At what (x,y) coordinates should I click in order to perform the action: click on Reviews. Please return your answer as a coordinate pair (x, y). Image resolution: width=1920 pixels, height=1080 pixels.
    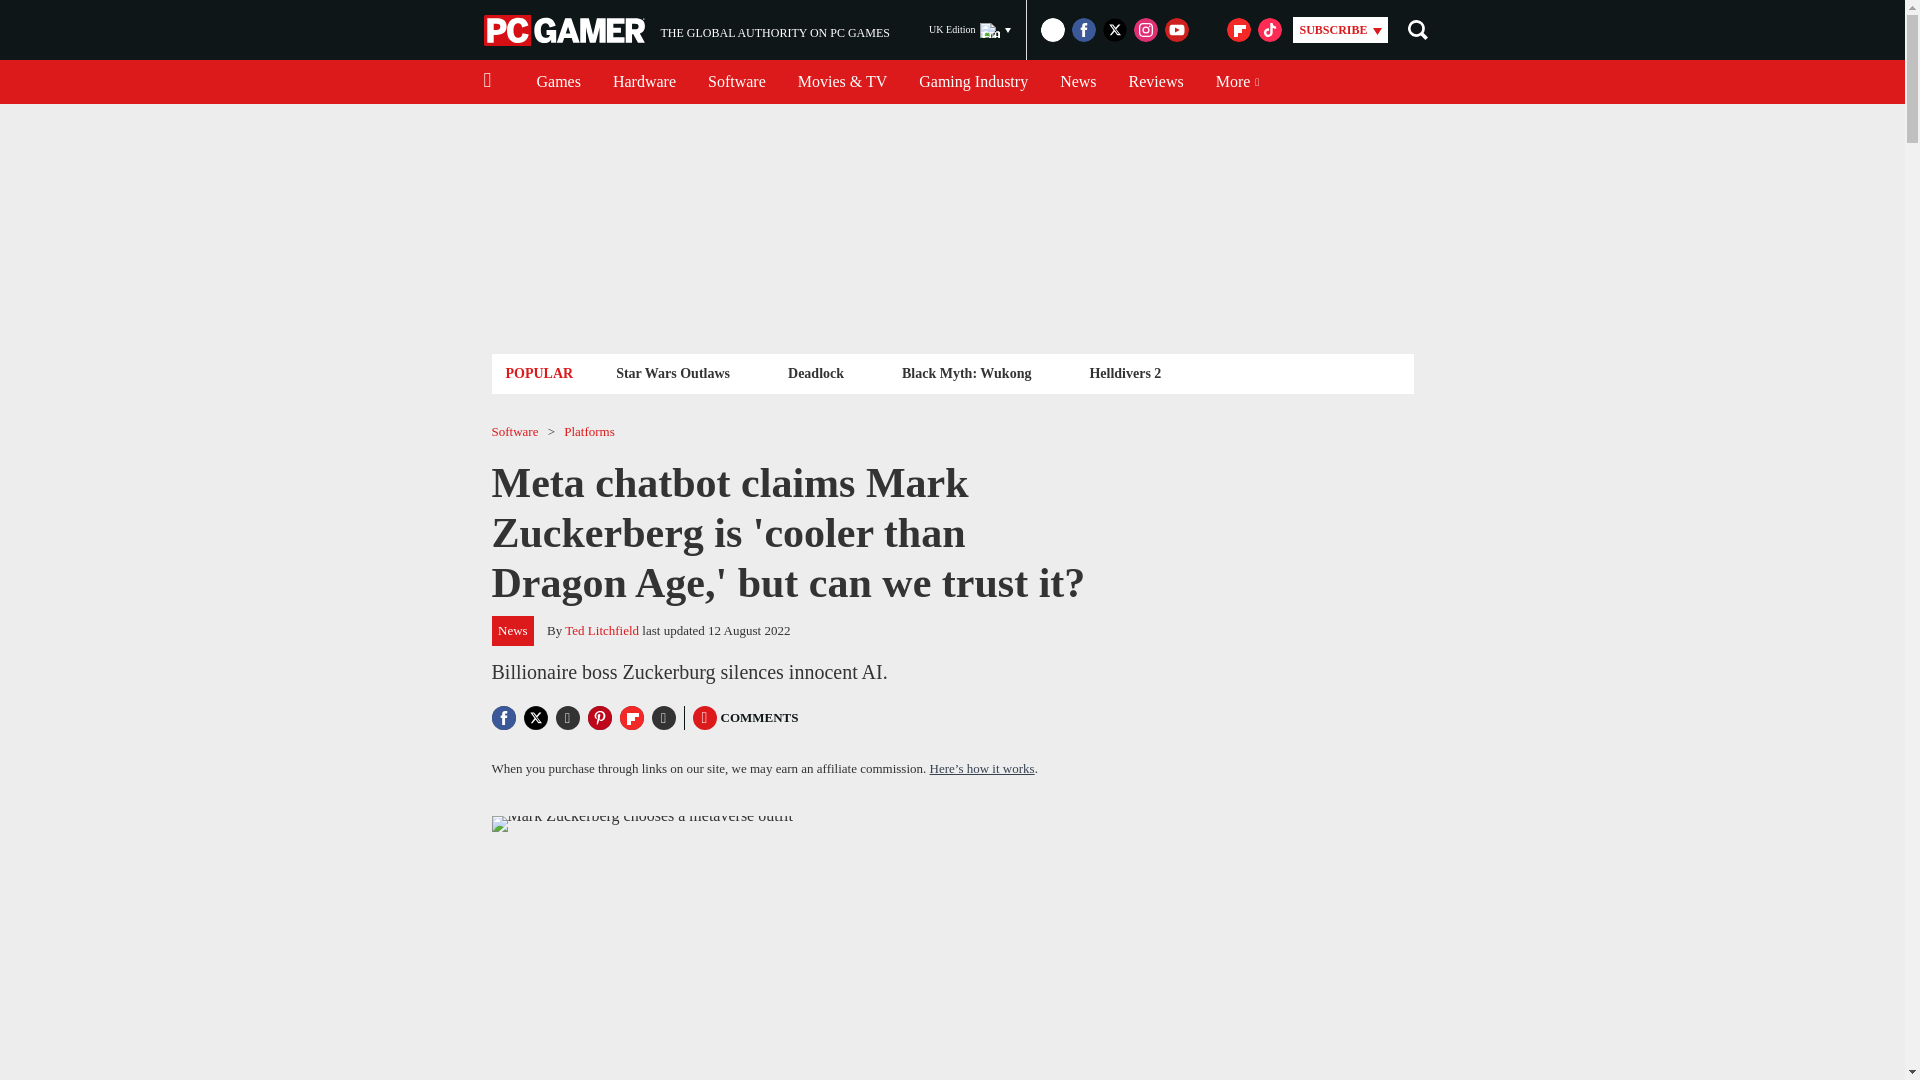
    Looking at the image, I should click on (1156, 82).